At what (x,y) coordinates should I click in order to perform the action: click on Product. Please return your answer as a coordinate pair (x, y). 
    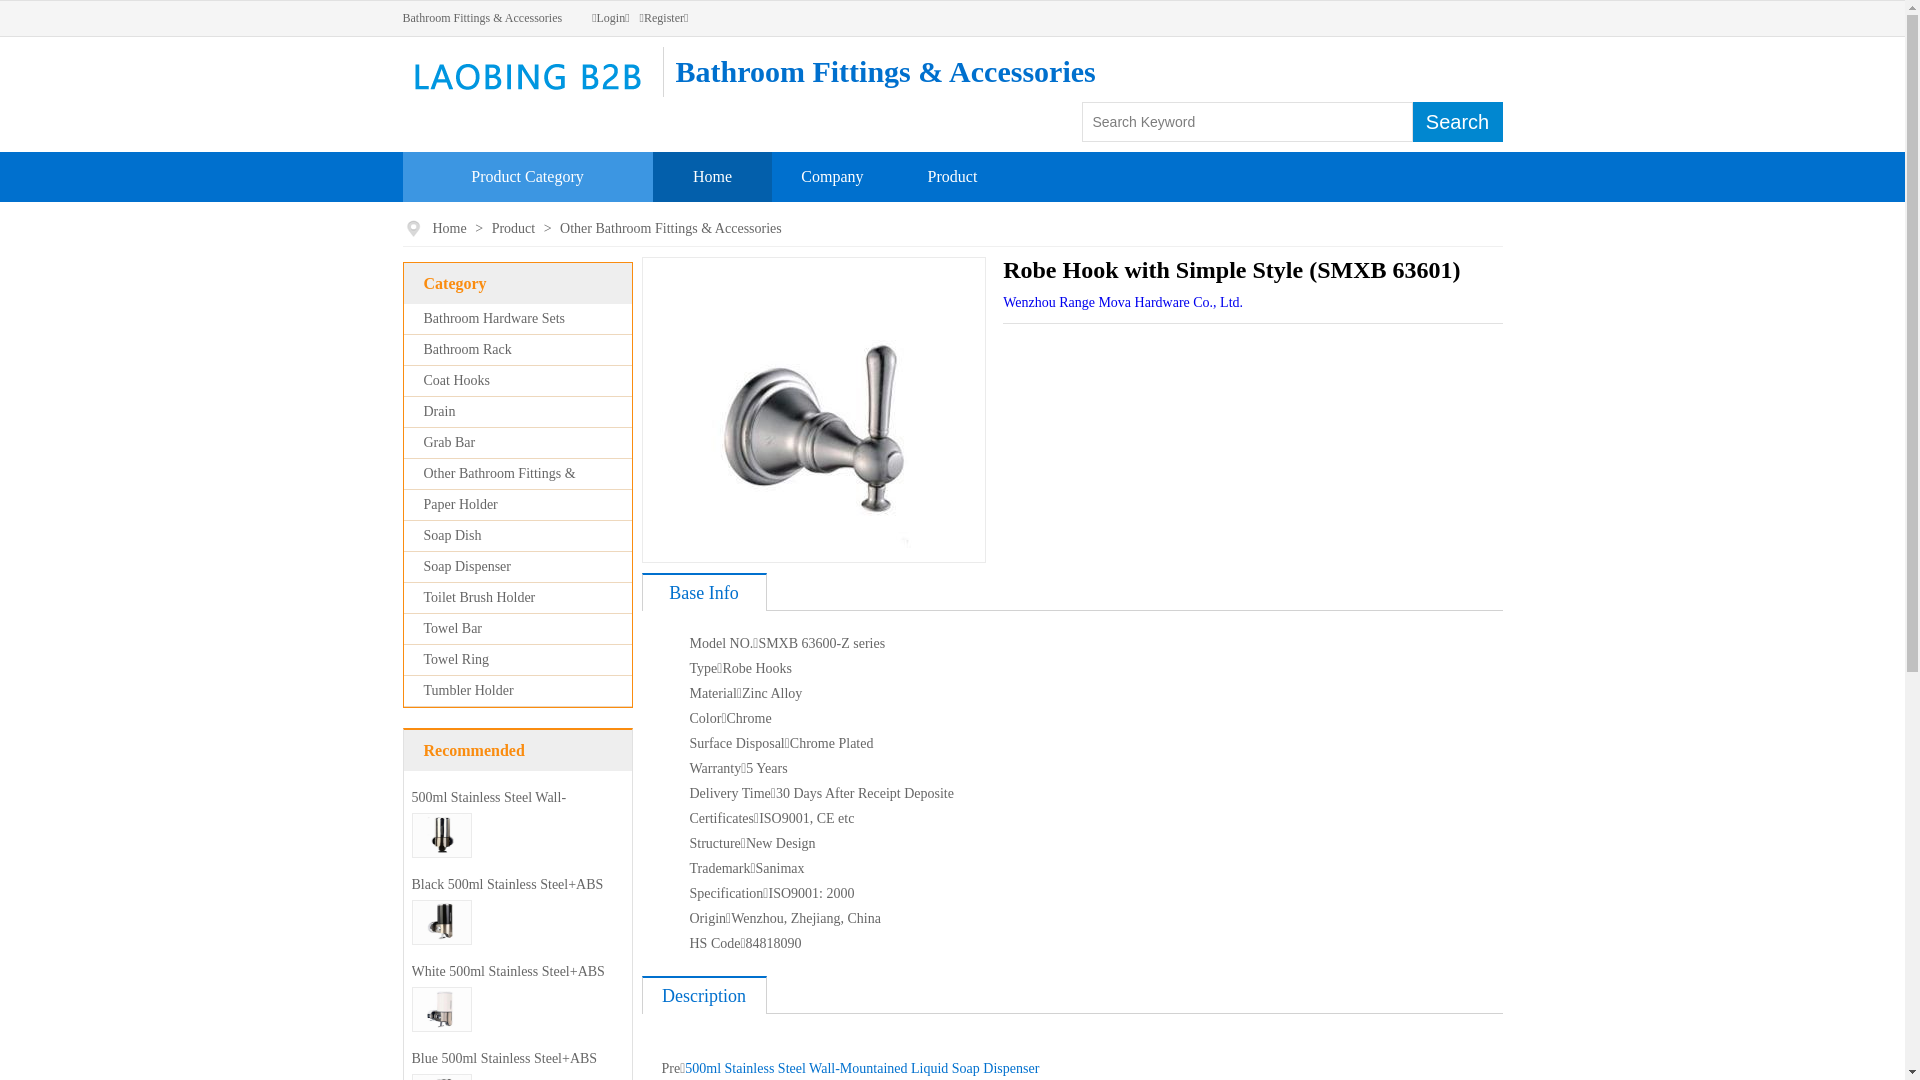
    Looking at the image, I should click on (953, 176).